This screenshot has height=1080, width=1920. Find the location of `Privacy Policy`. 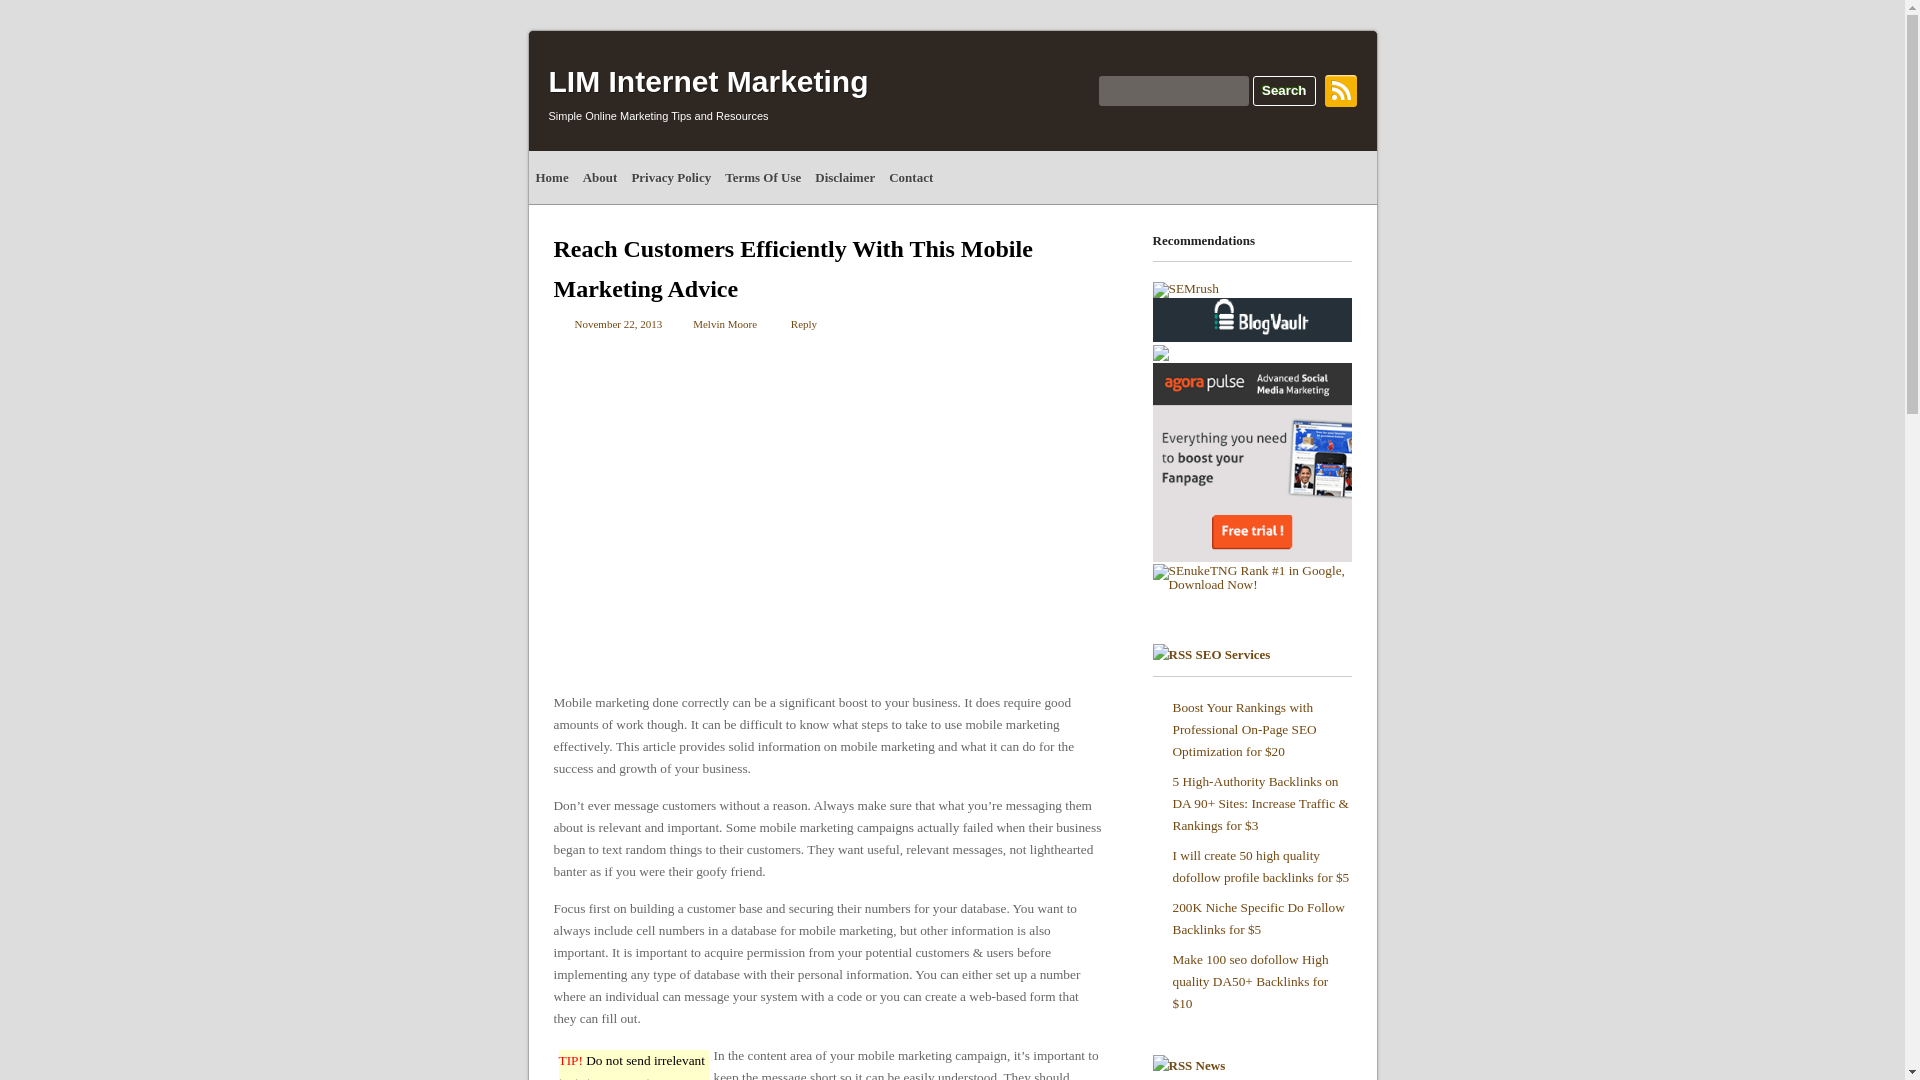

Privacy Policy is located at coordinates (671, 178).